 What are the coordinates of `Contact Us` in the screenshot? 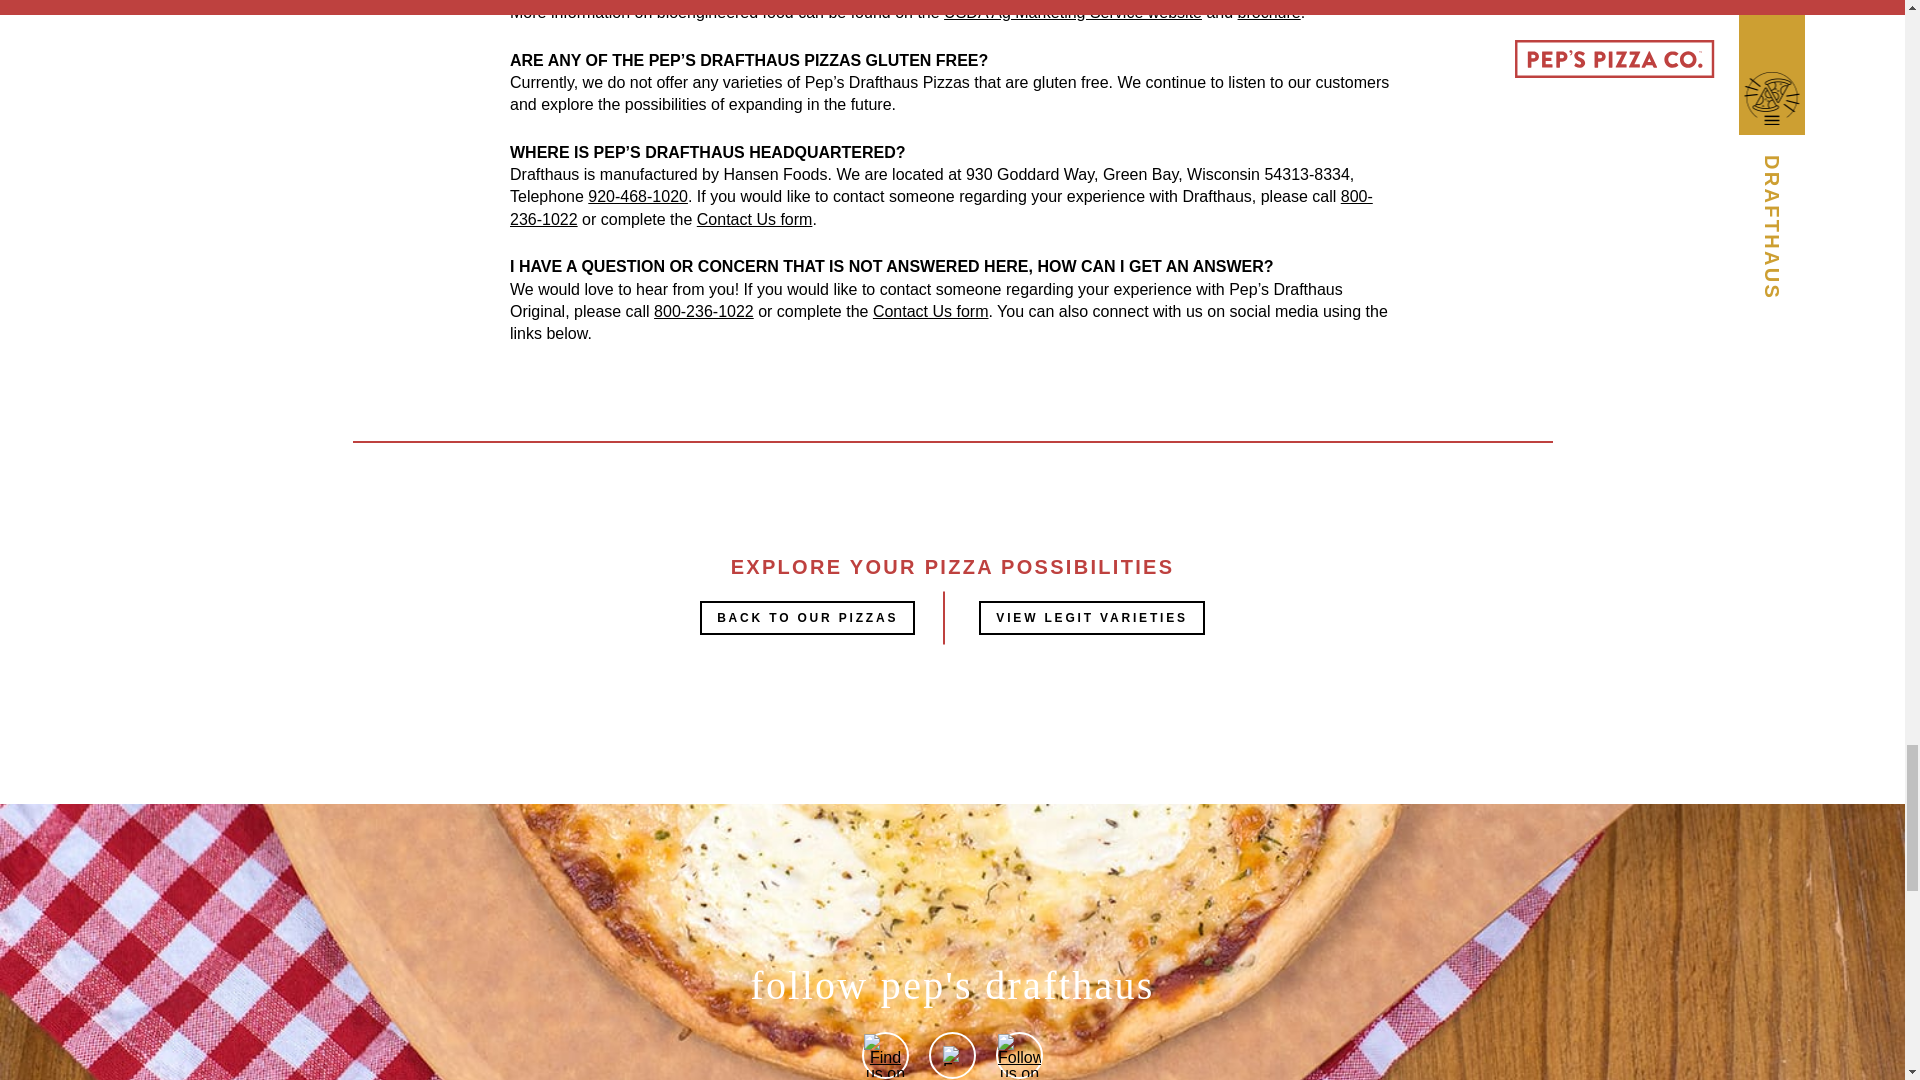 It's located at (930, 311).